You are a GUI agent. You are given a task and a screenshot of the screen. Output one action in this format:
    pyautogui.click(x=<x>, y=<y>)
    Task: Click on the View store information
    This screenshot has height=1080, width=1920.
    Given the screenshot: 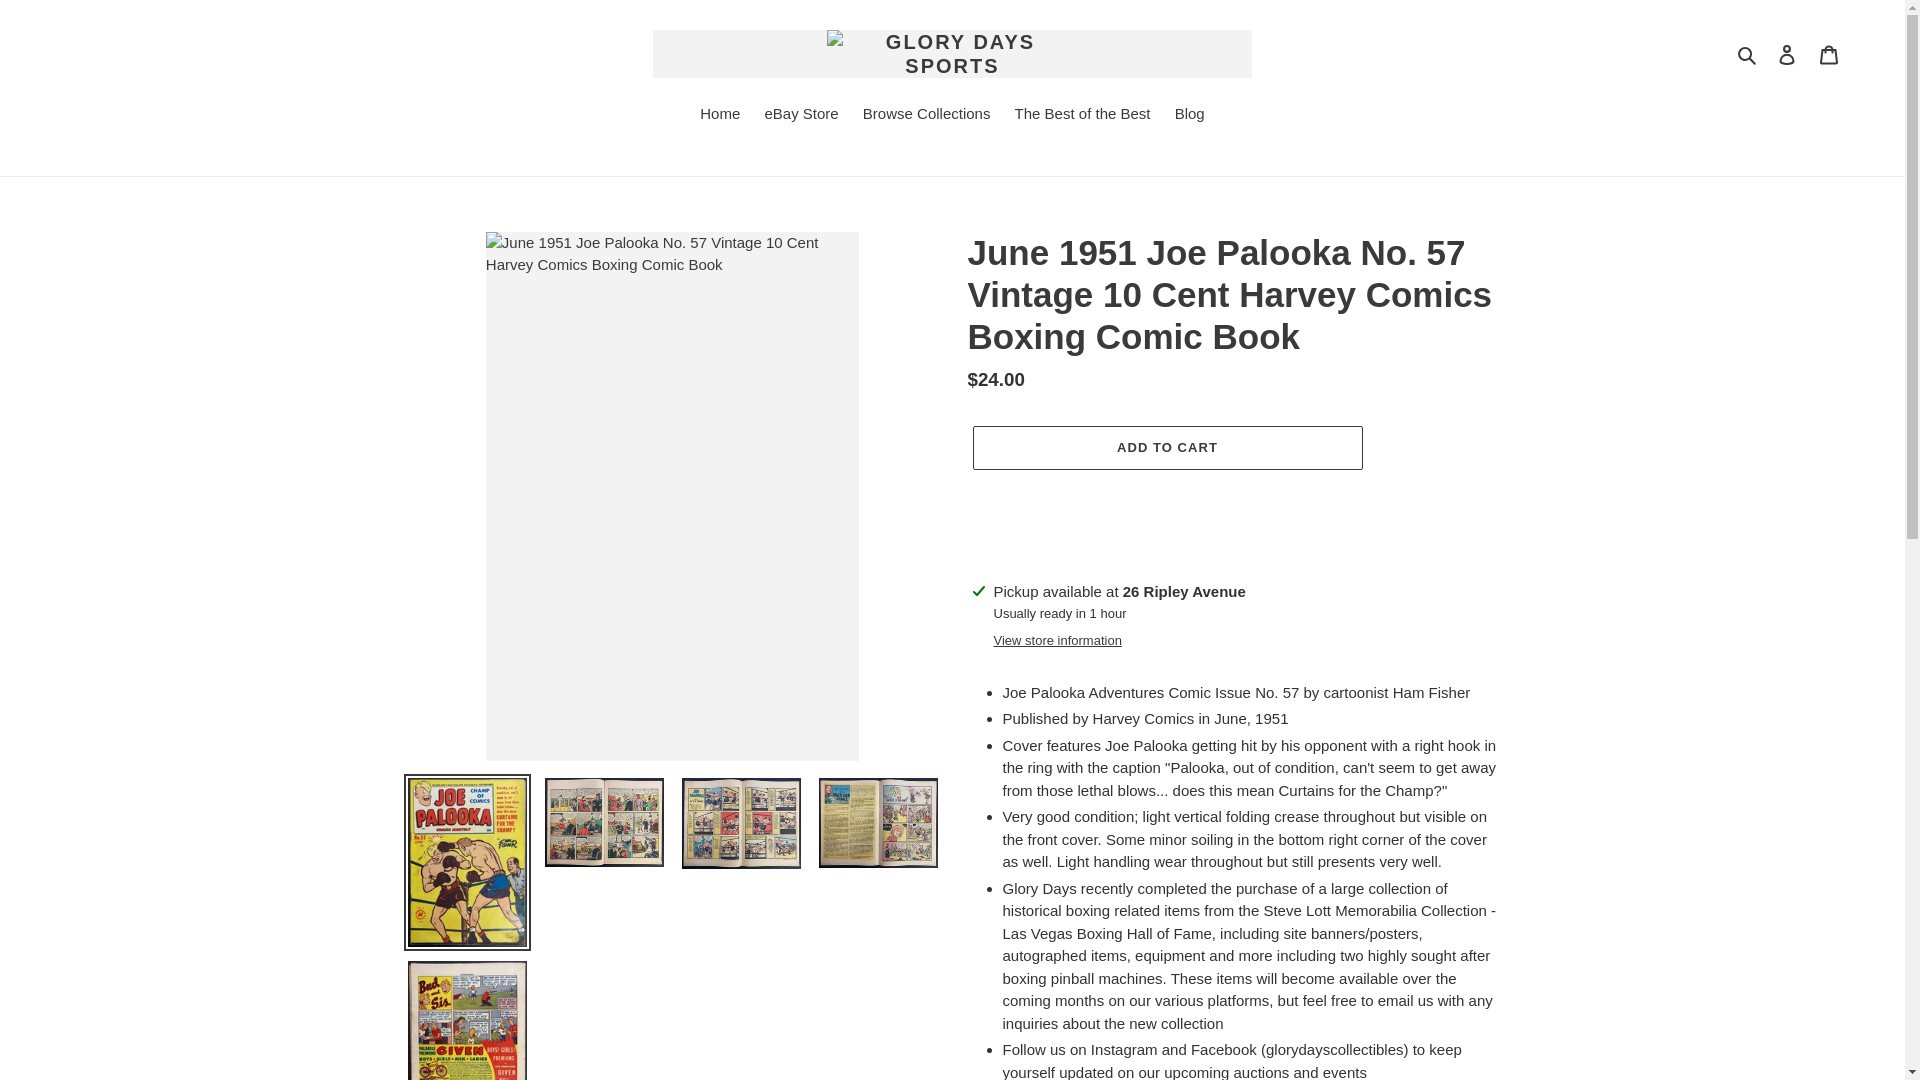 What is the action you would take?
    pyautogui.click(x=1058, y=640)
    